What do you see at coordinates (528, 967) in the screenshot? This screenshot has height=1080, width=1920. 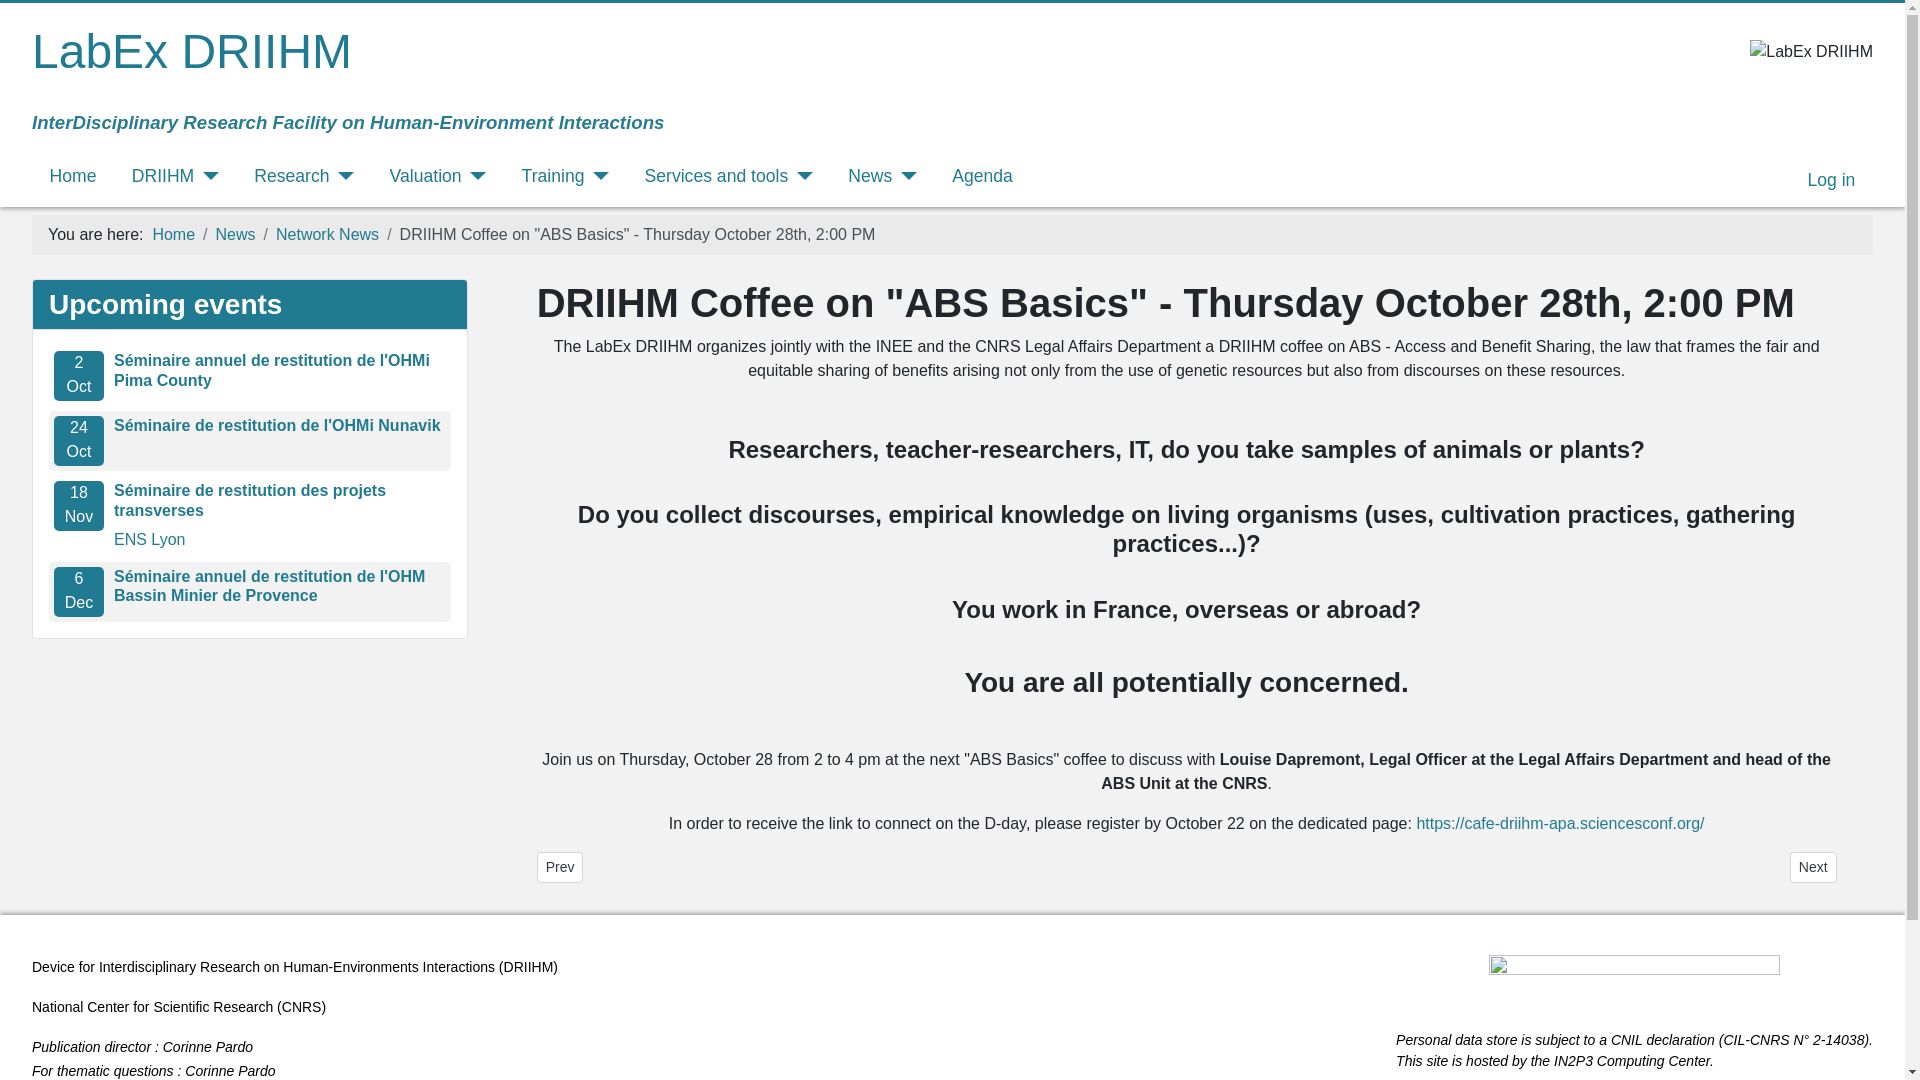 I see `DRIIHM` at bounding box center [528, 967].